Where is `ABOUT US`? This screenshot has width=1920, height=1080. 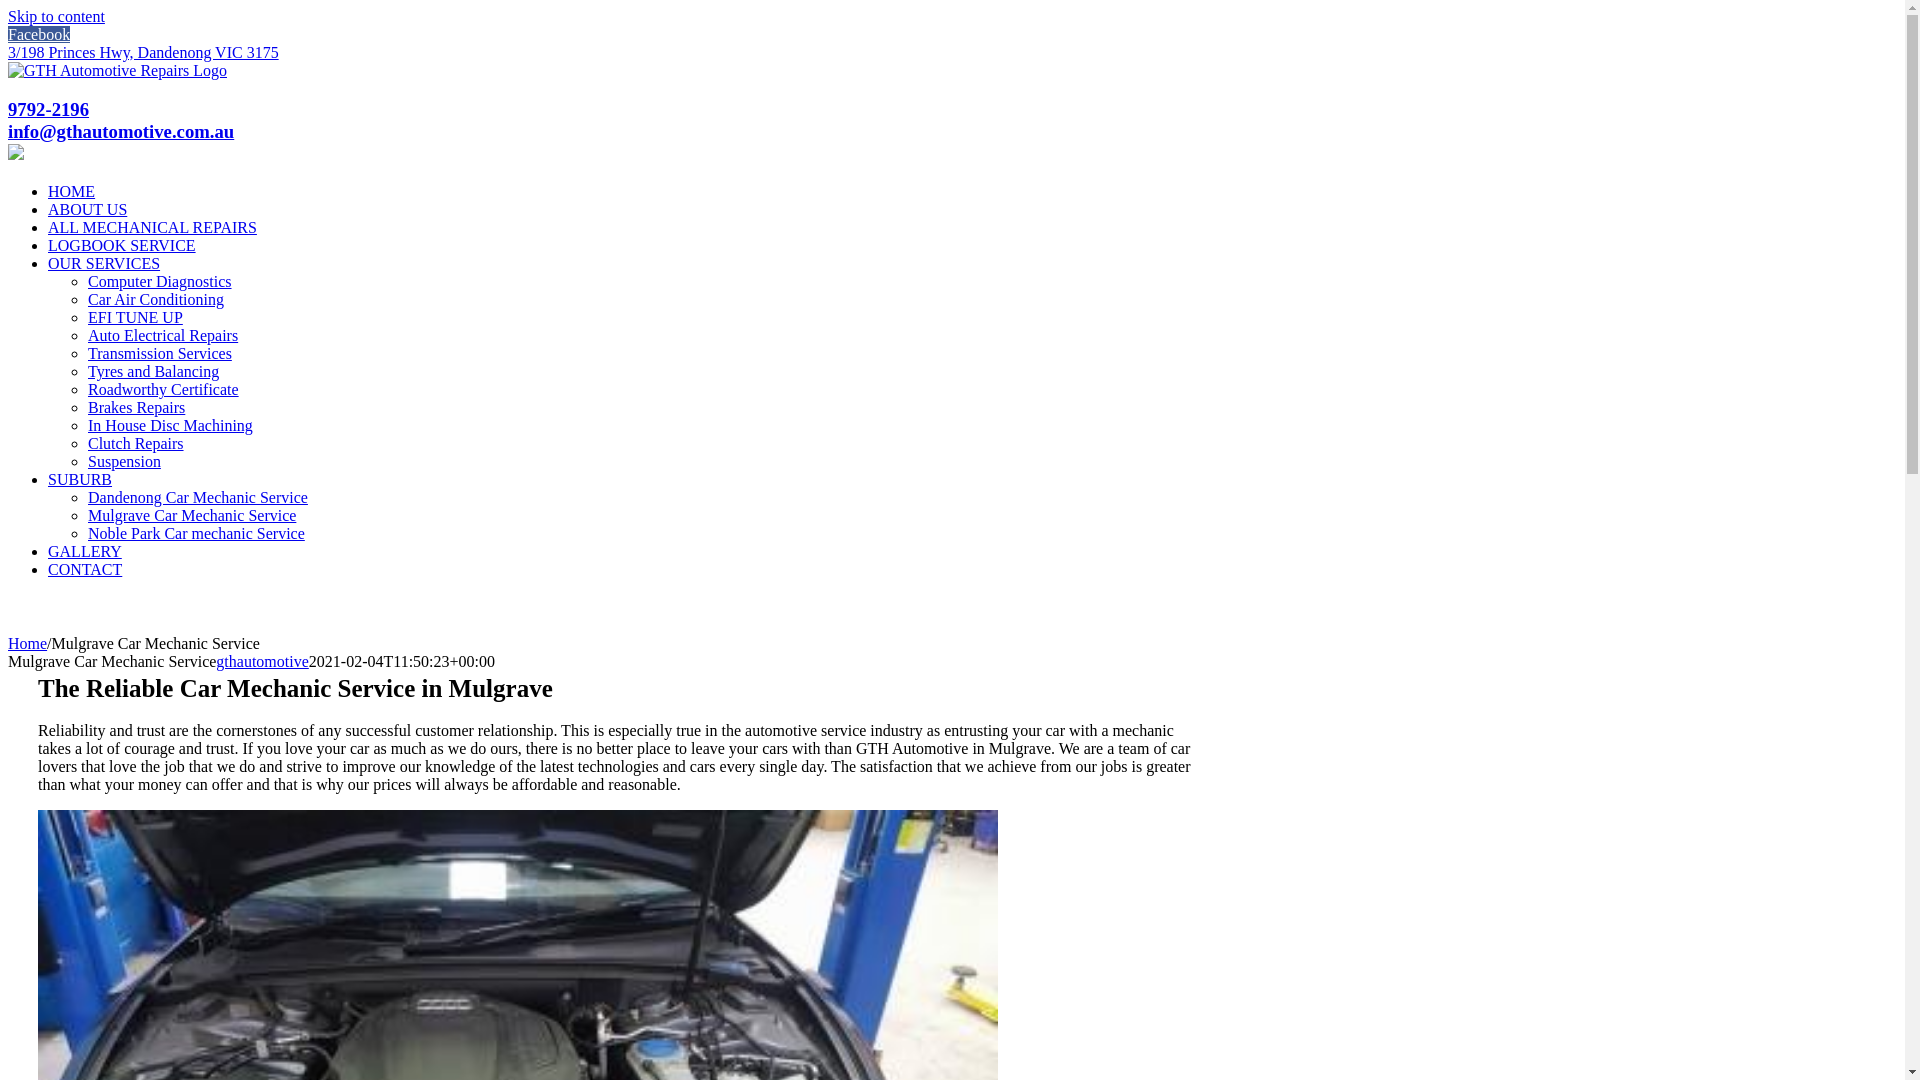 ABOUT US is located at coordinates (88, 210).